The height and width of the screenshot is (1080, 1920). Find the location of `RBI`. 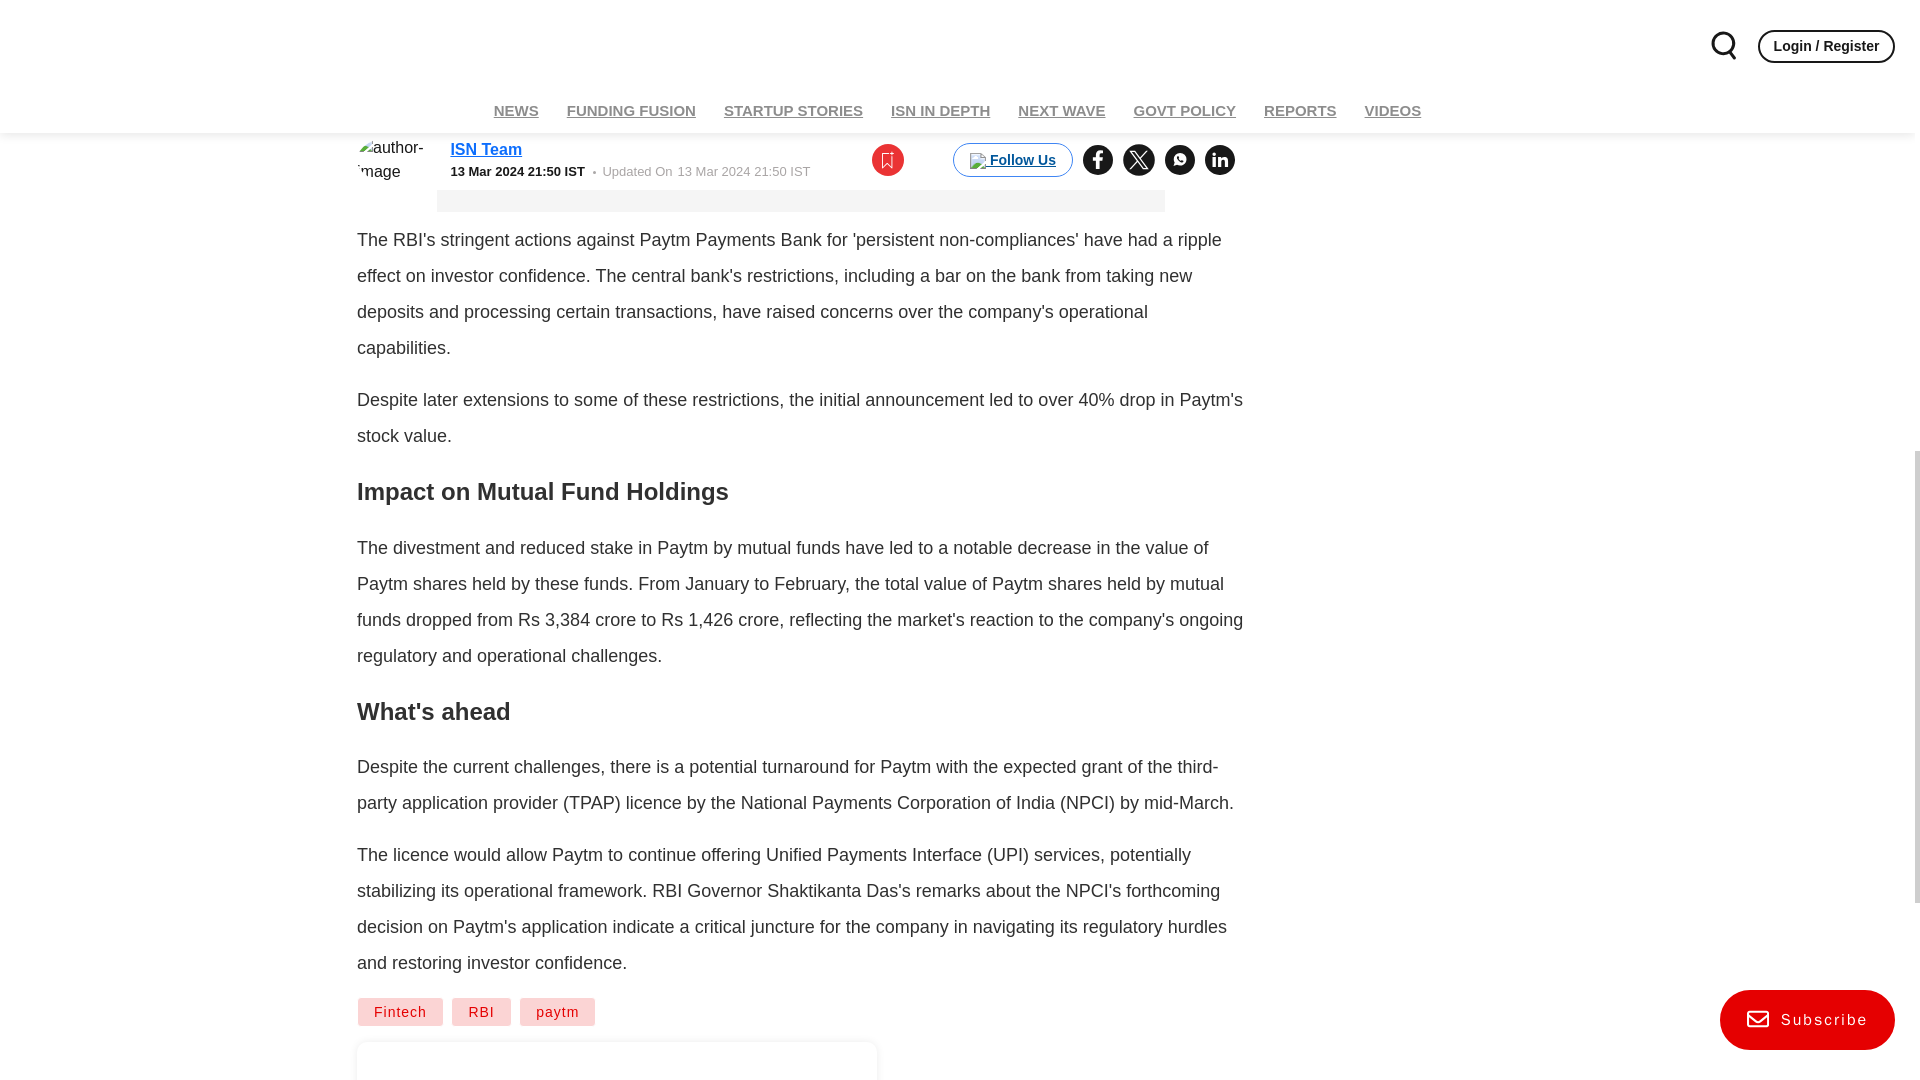

RBI is located at coordinates (480, 1012).